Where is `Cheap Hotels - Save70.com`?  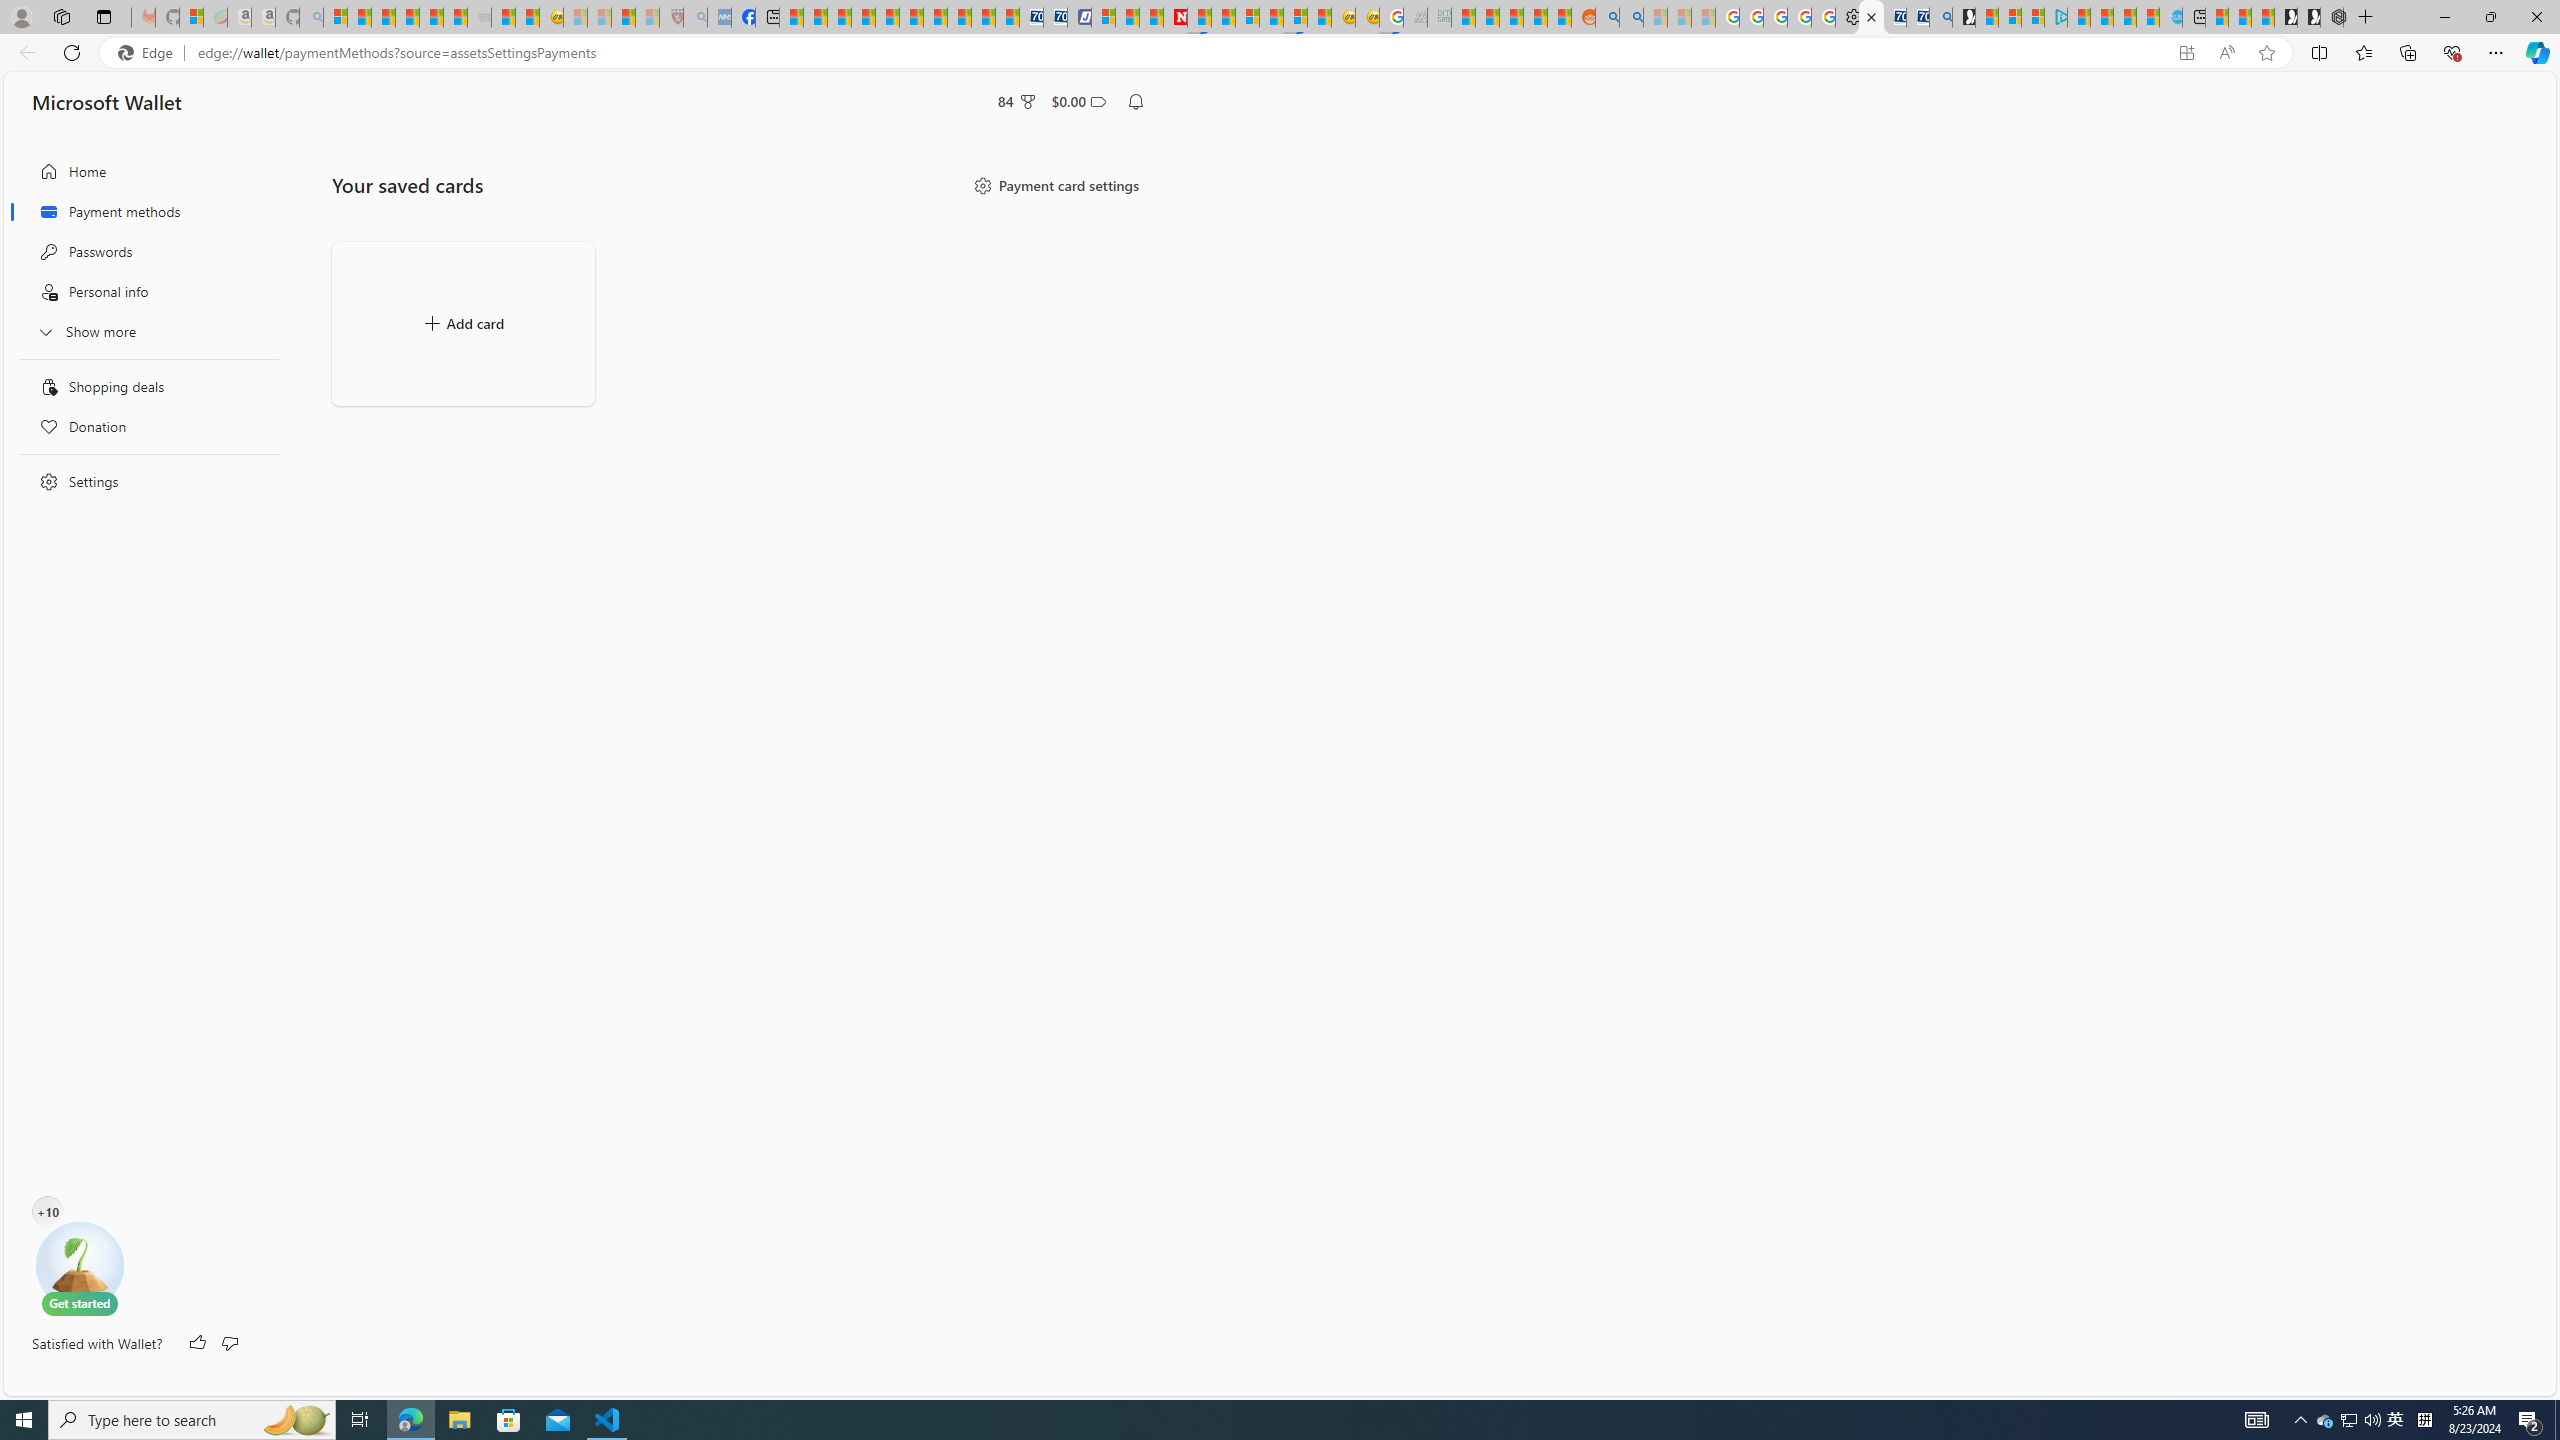
Cheap Hotels - Save70.com is located at coordinates (1054, 17).